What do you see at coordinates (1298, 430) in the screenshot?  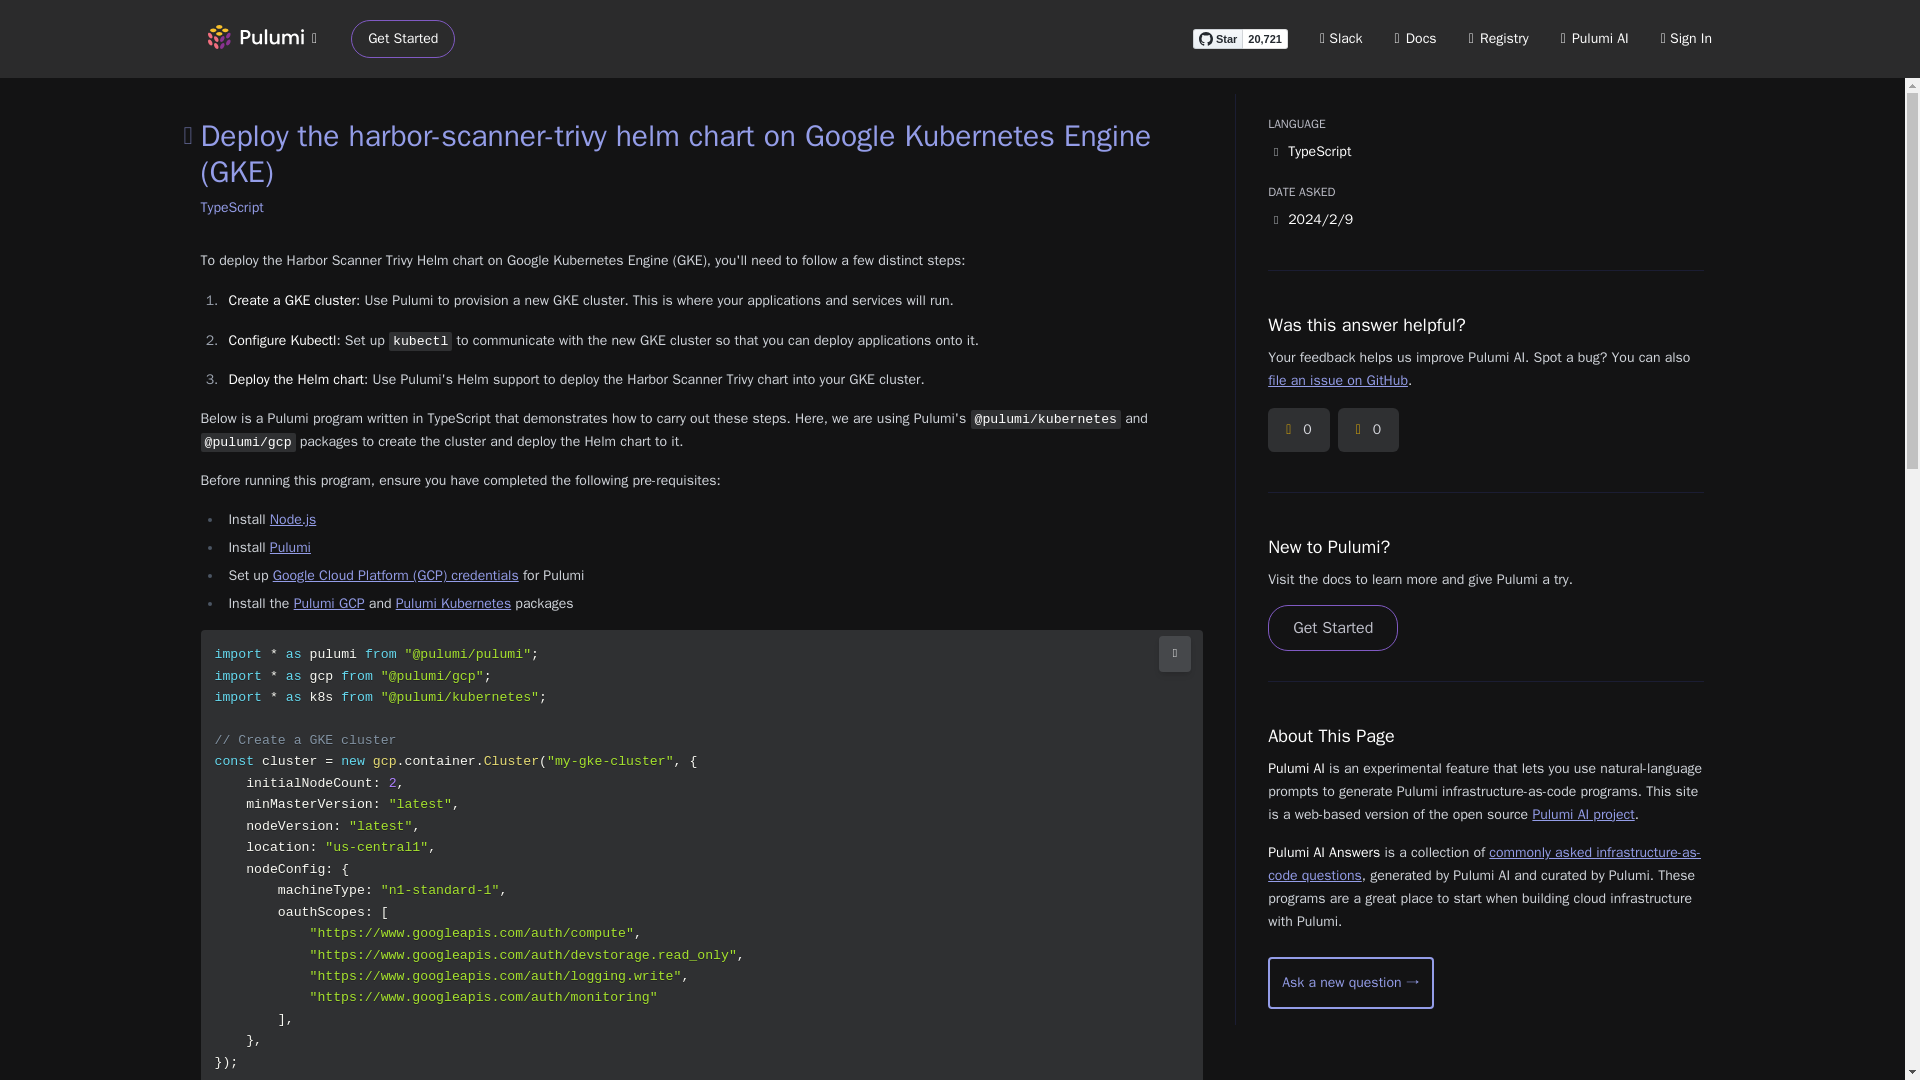 I see `Upvote this answer` at bounding box center [1298, 430].